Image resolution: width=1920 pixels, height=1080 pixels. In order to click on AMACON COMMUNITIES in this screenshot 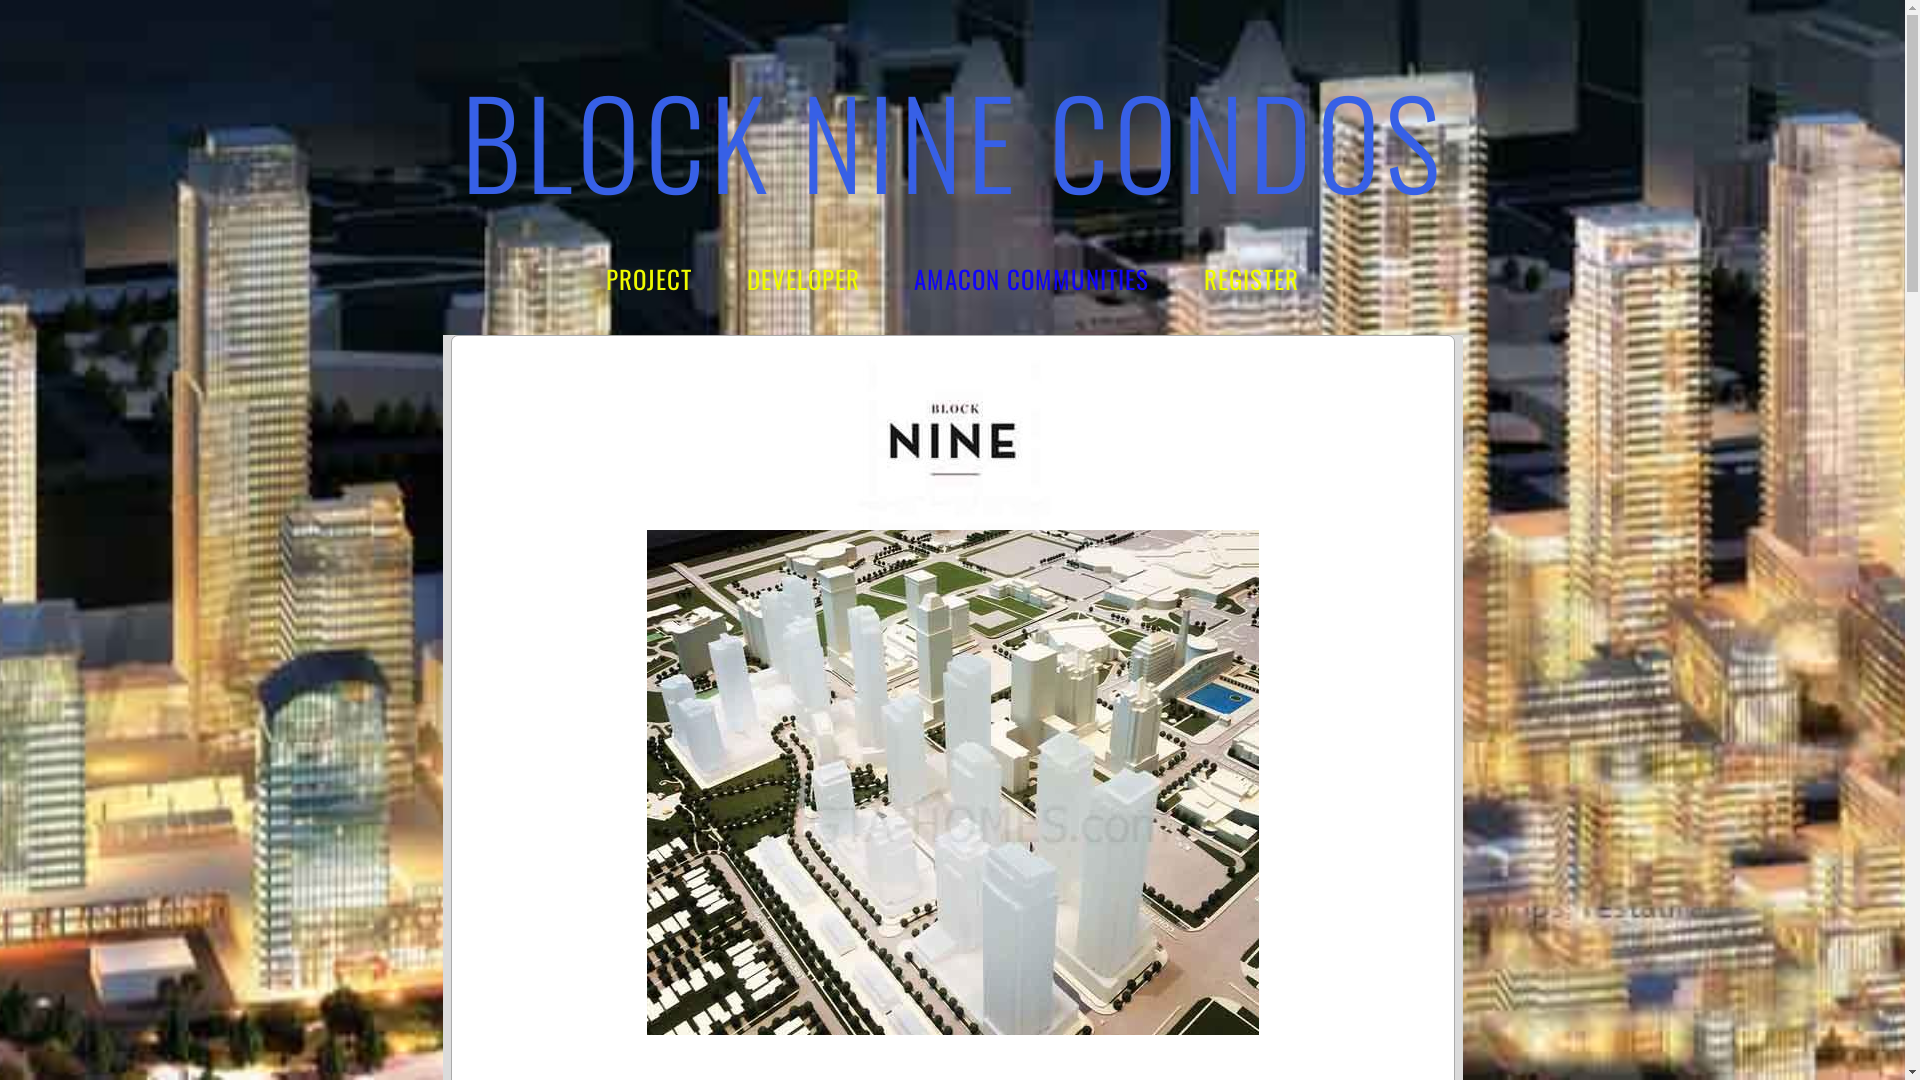, I will do `click(1032, 278)`.